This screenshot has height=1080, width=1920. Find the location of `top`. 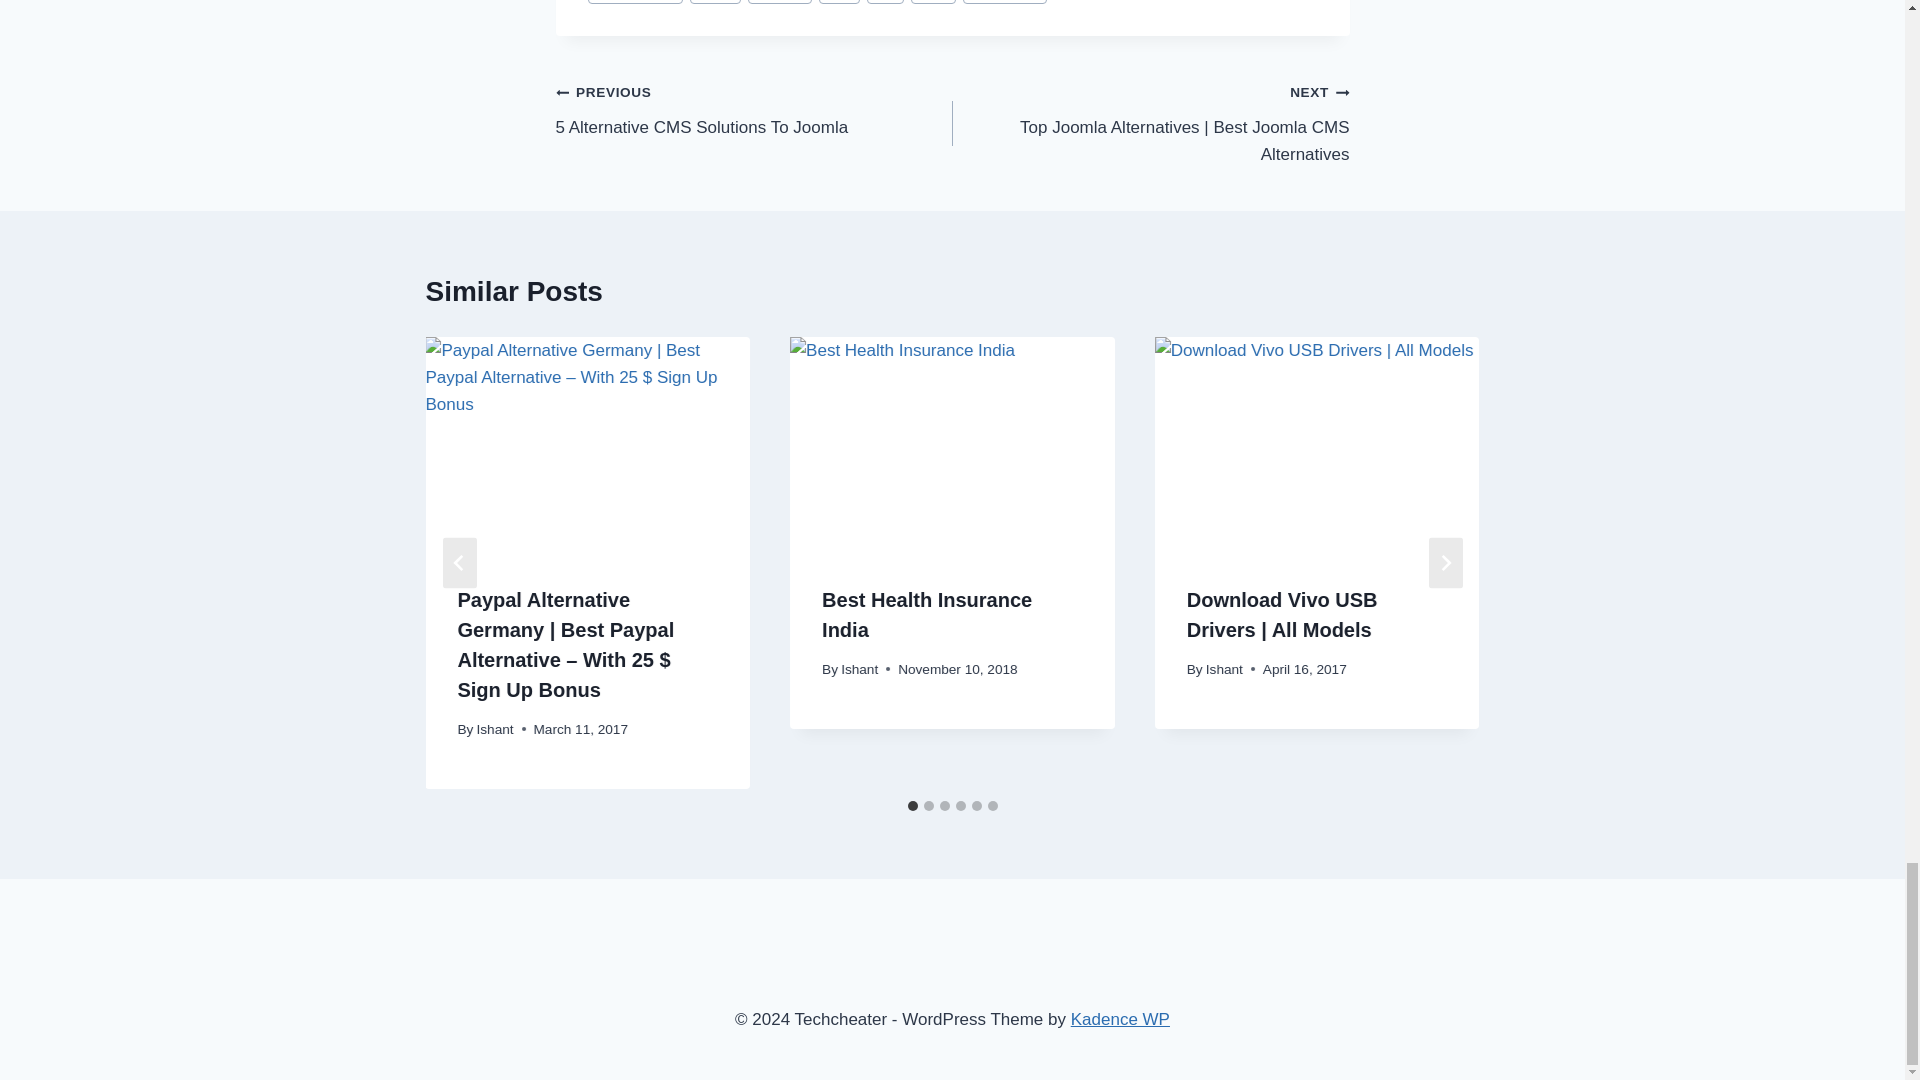

top is located at coordinates (933, 2).